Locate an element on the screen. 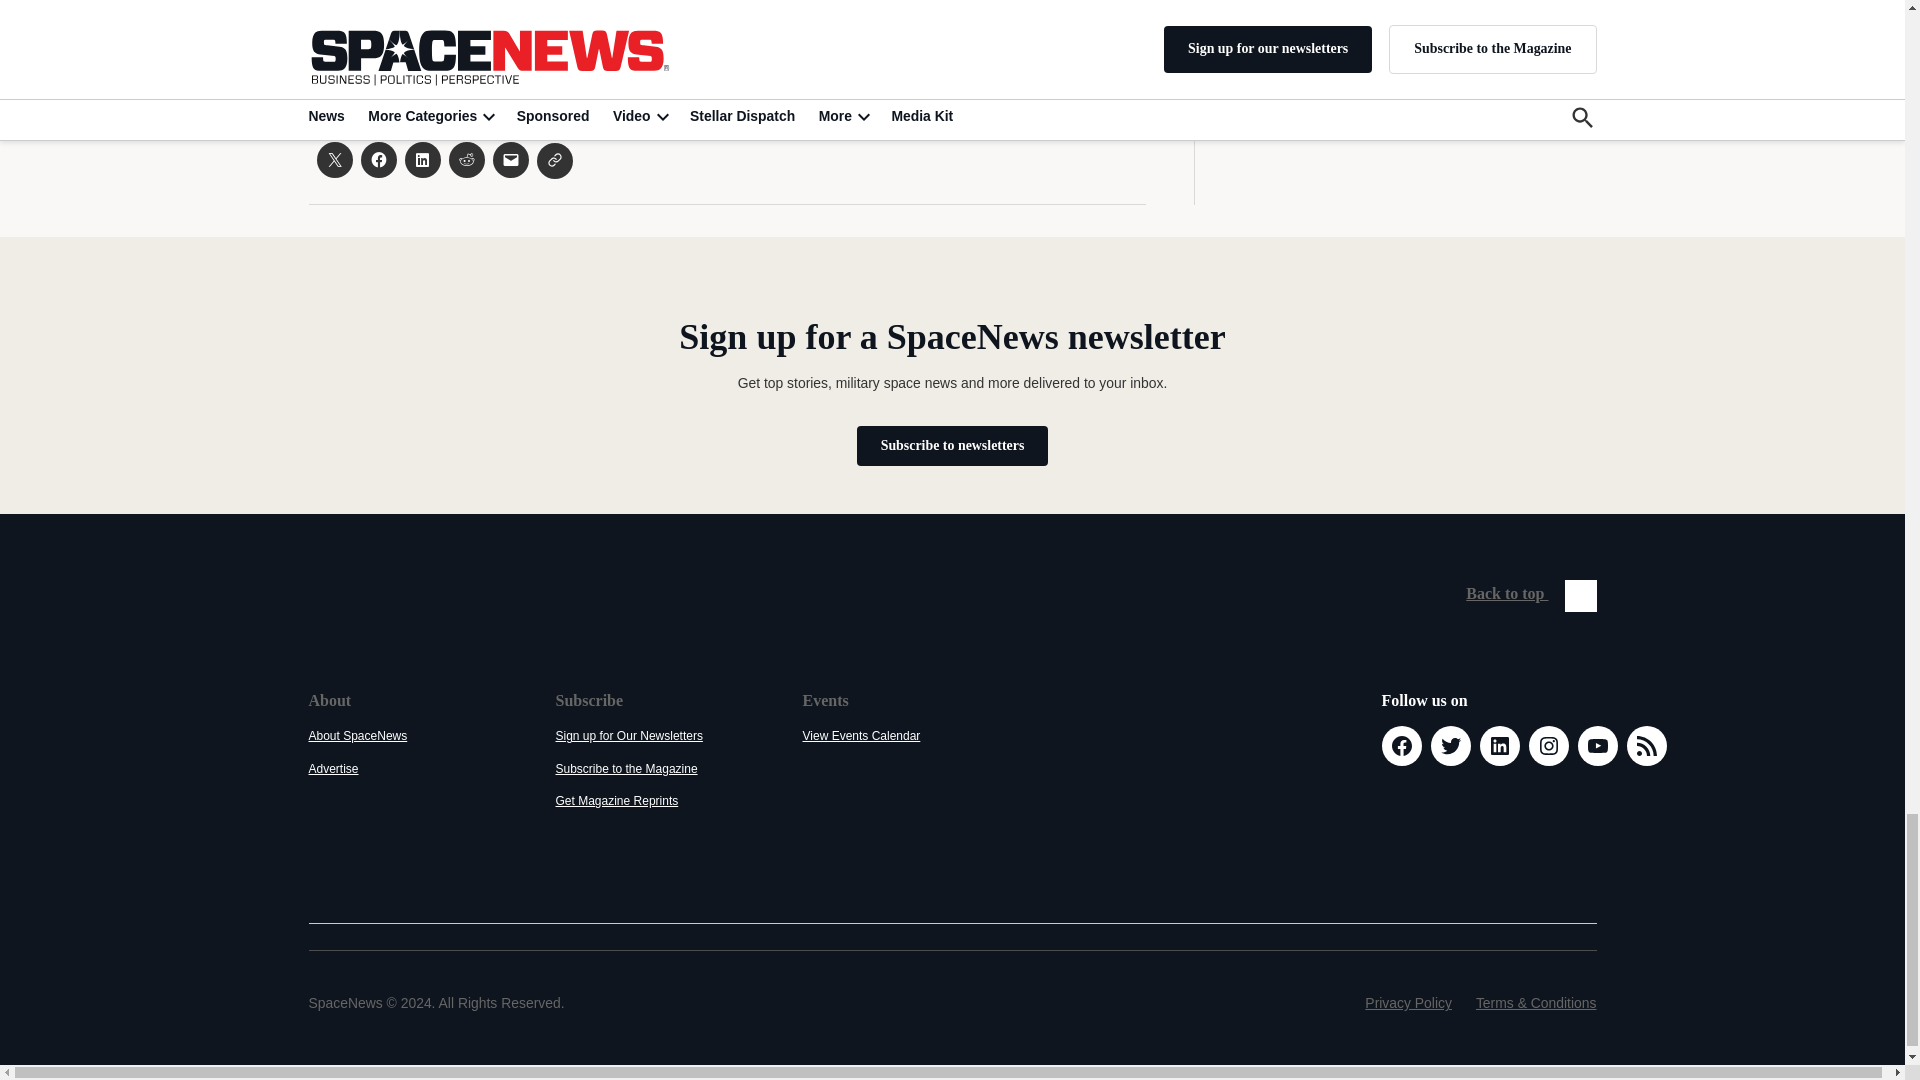  Click to share on Facebook is located at coordinates (378, 160).